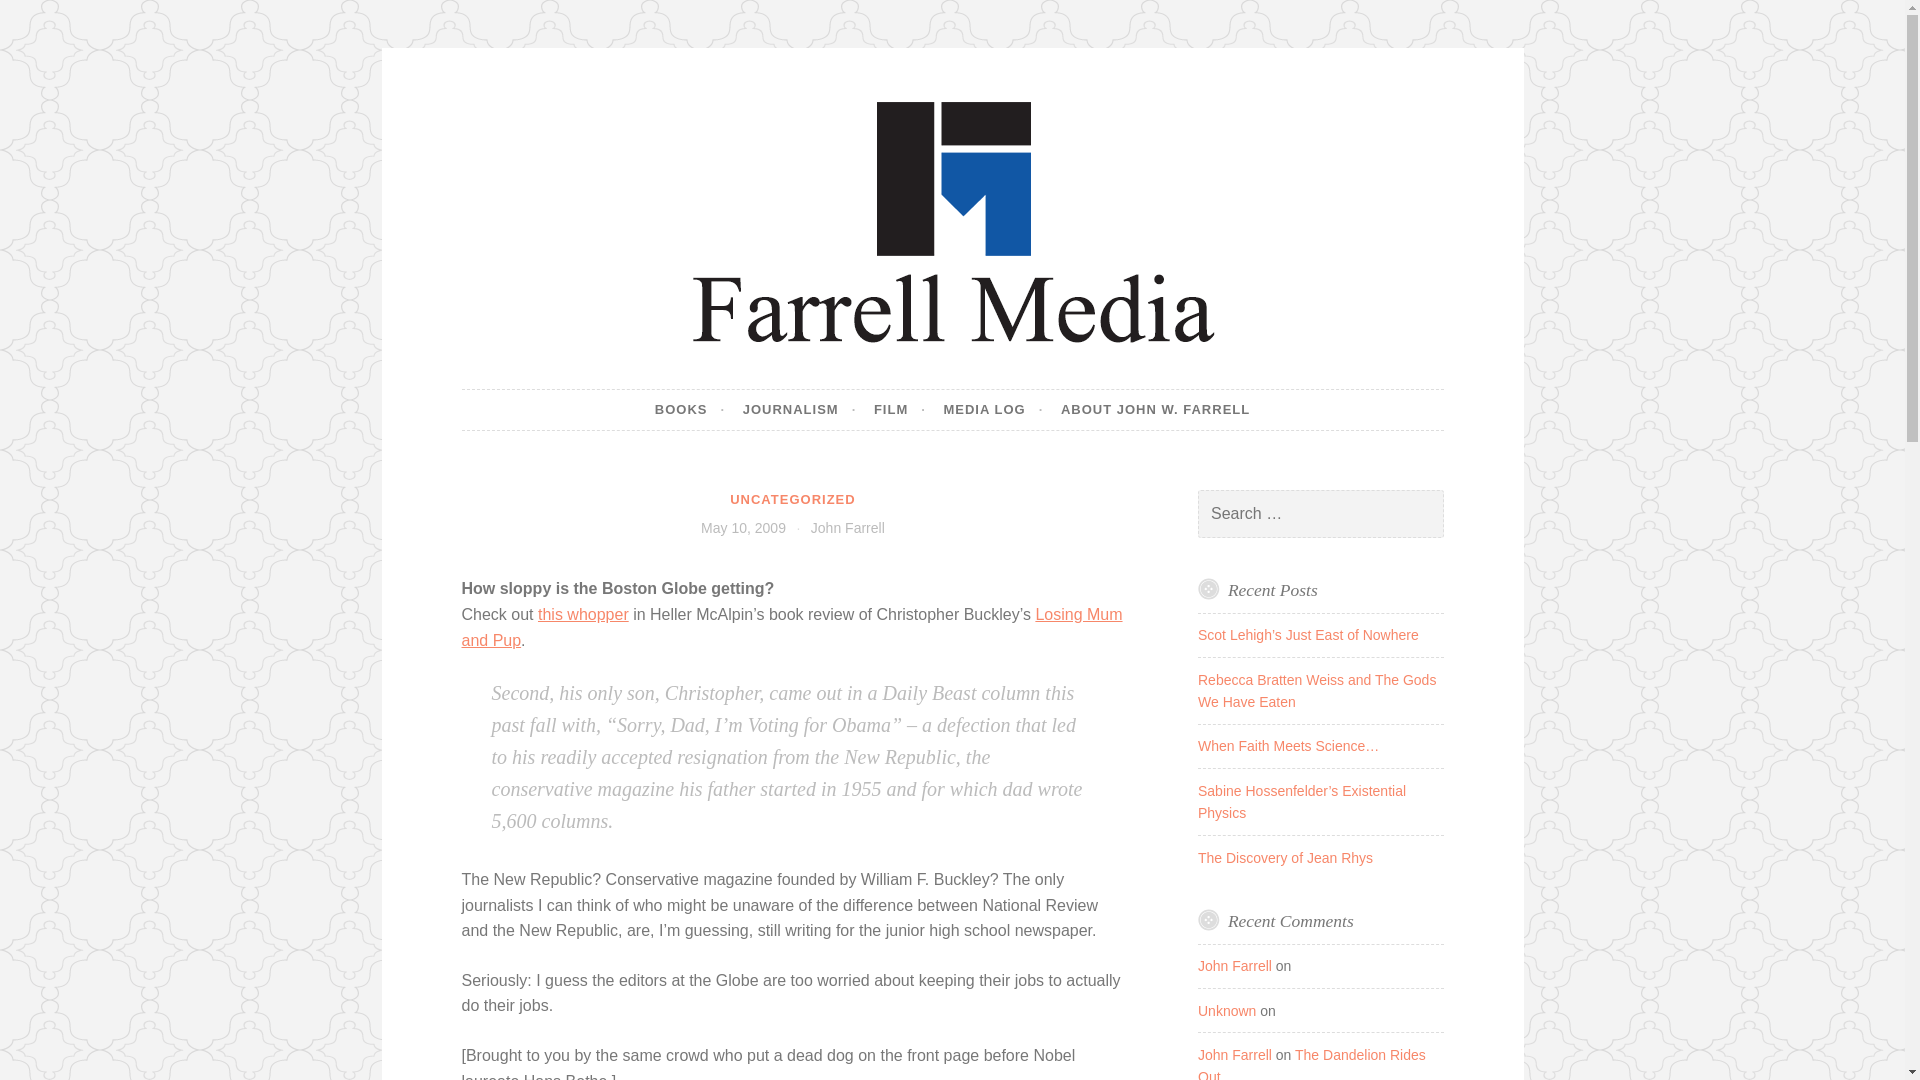 This screenshot has width=1920, height=1080. Describe the element at coordinates (1155, 409) in the screenshot. I see `ABOUT JOHN W. FARRELL` at that location.